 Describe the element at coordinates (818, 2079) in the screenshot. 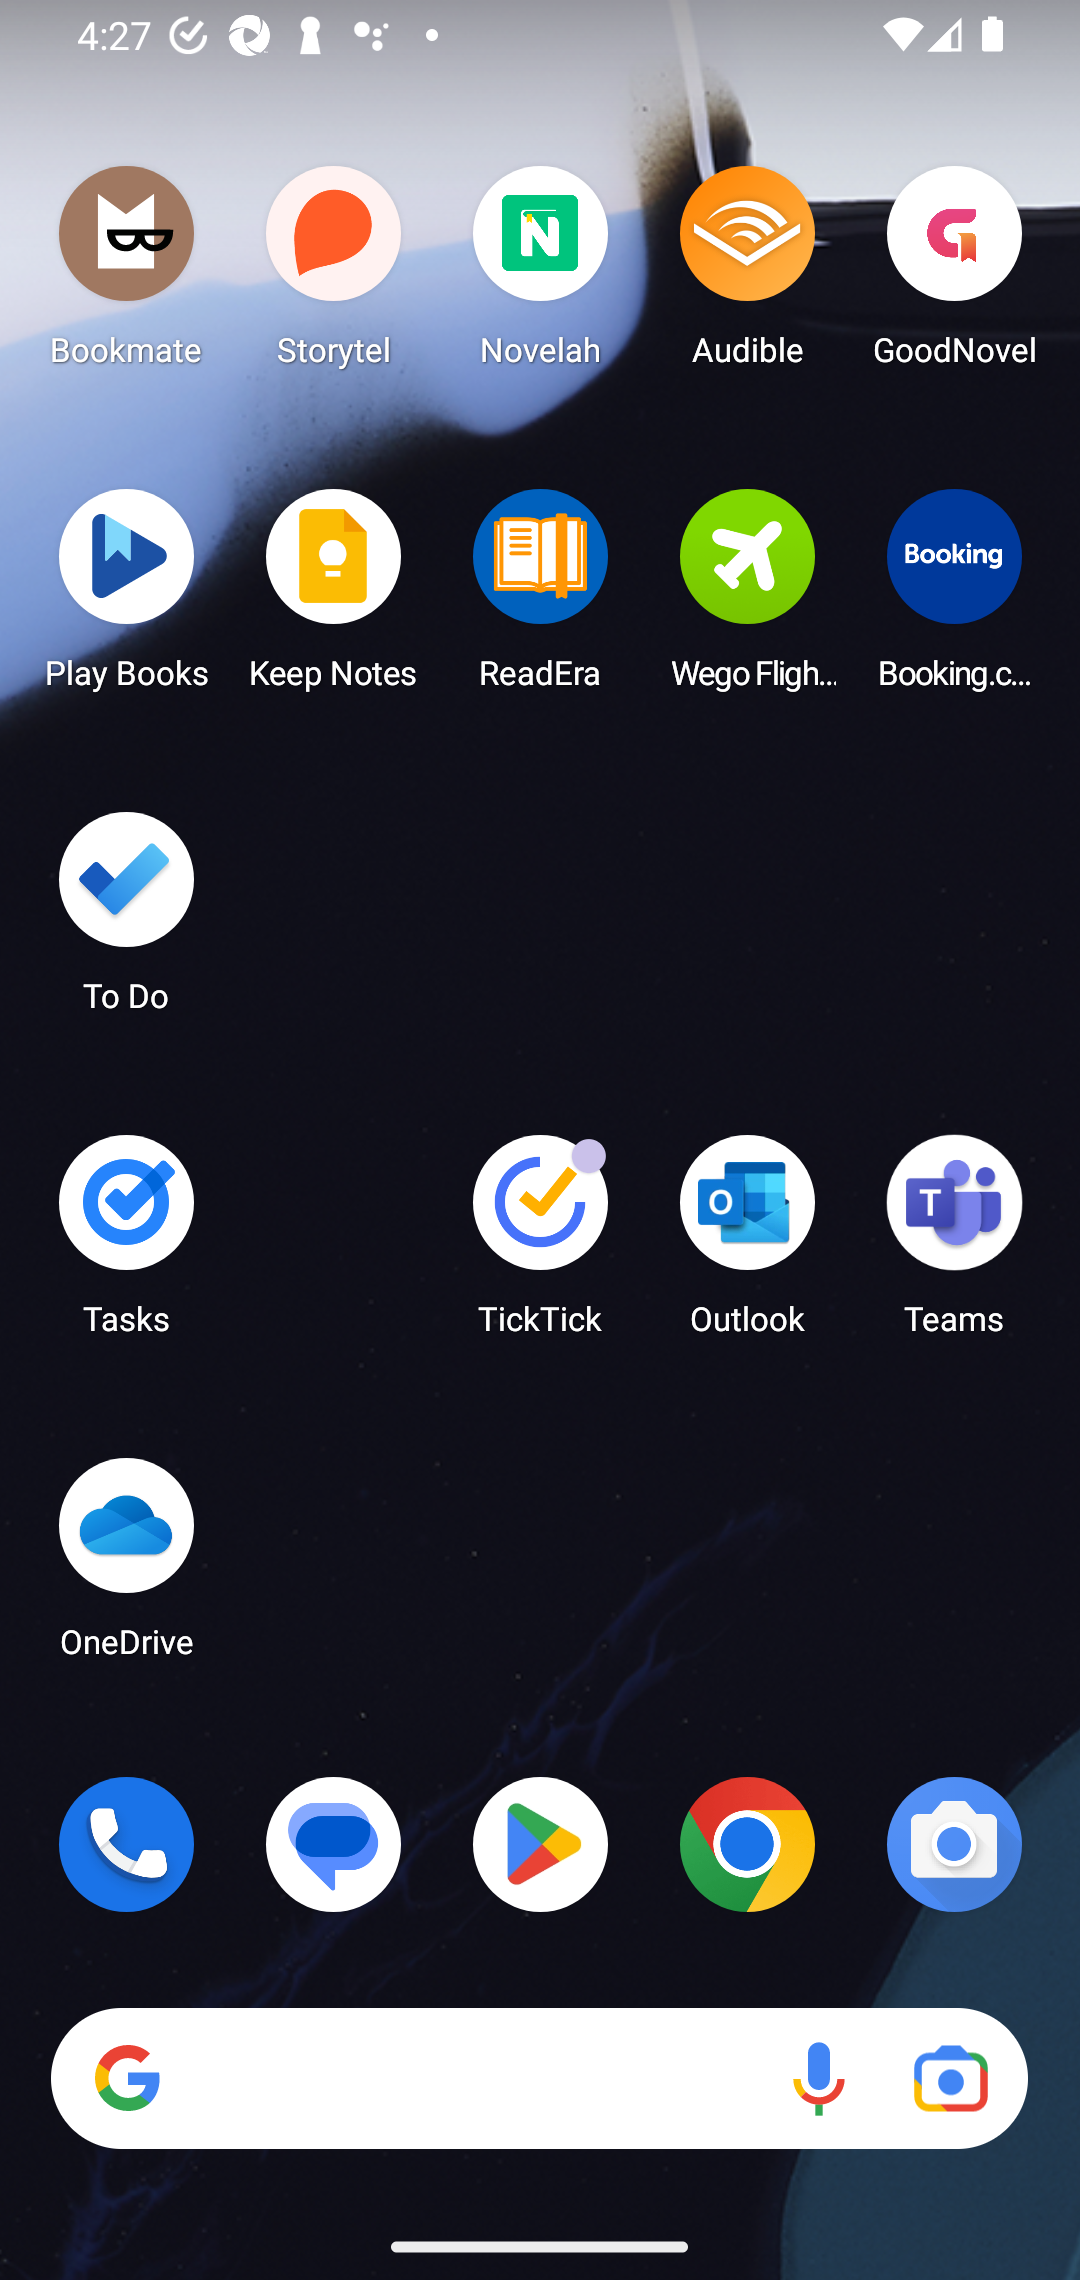

I see `Voice search` at that location.